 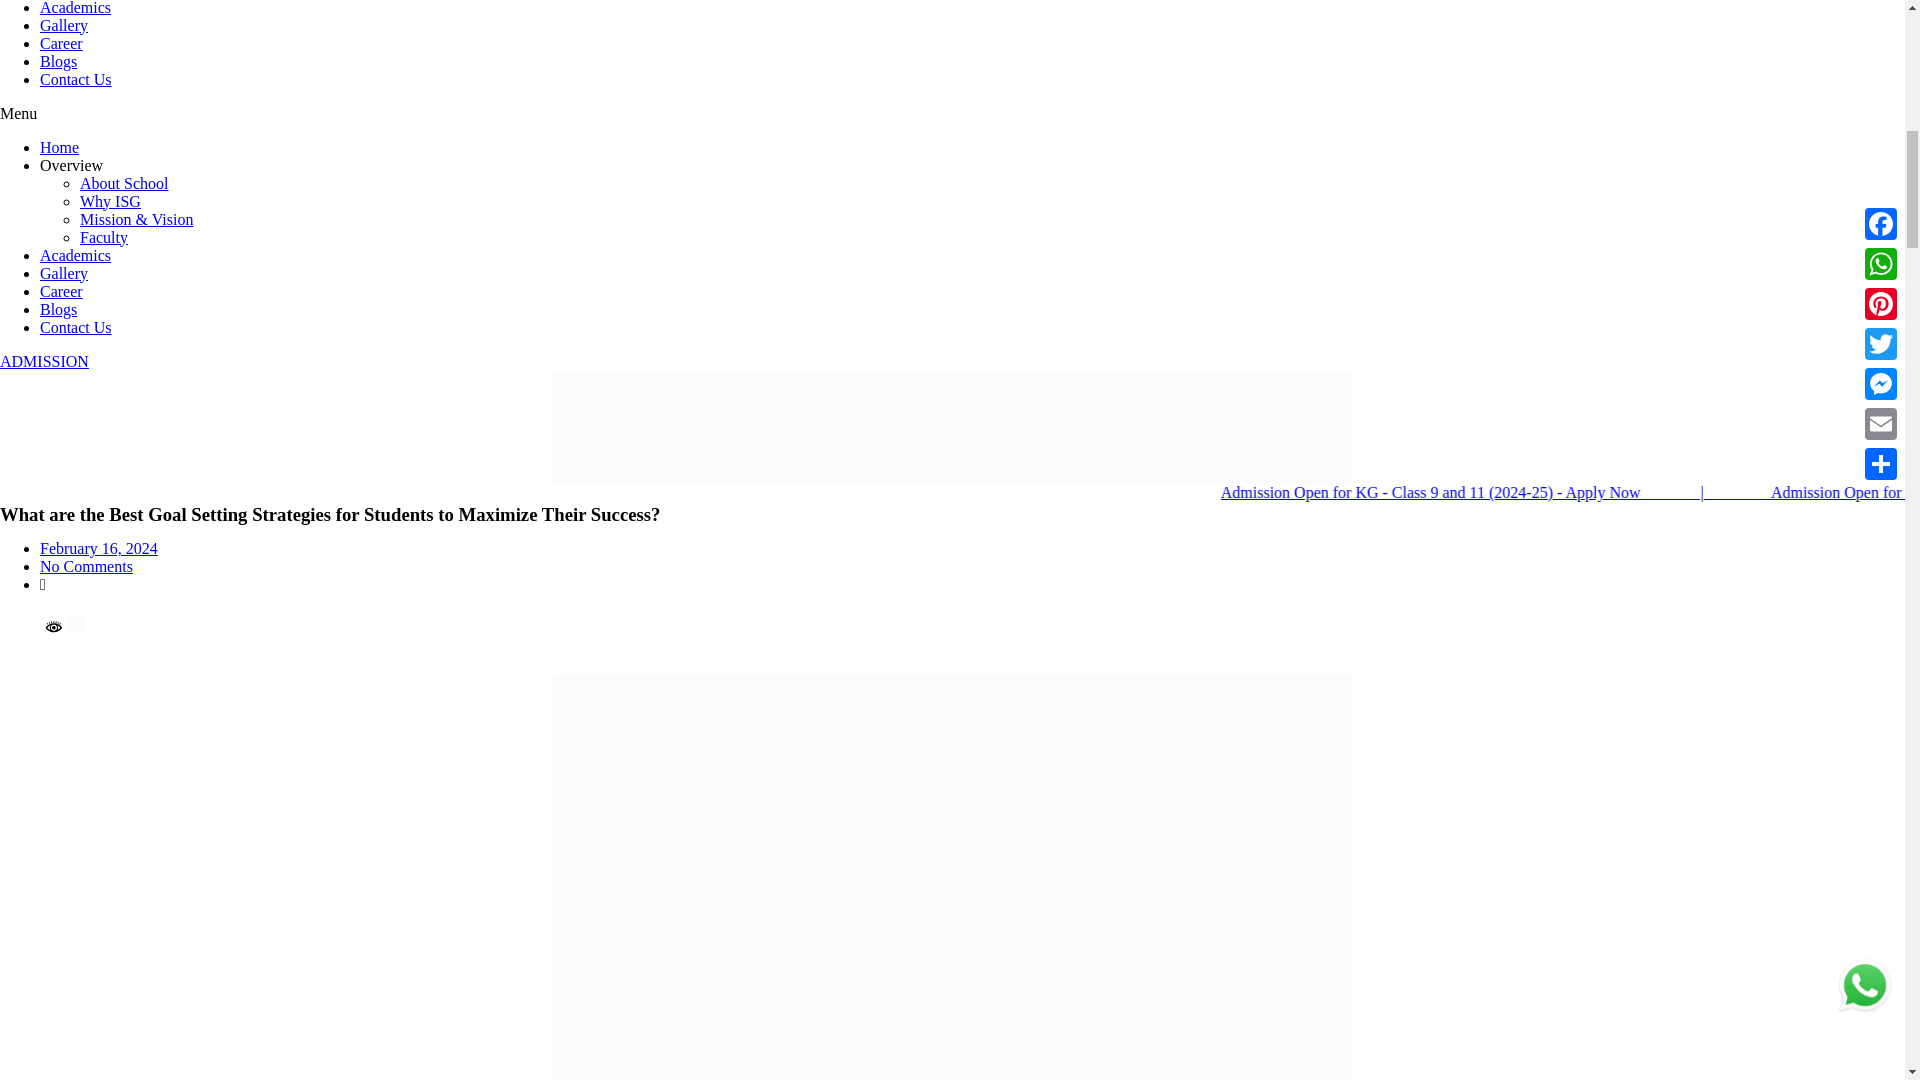 I want to click on ADMISSION, so click(x=44, y=362).